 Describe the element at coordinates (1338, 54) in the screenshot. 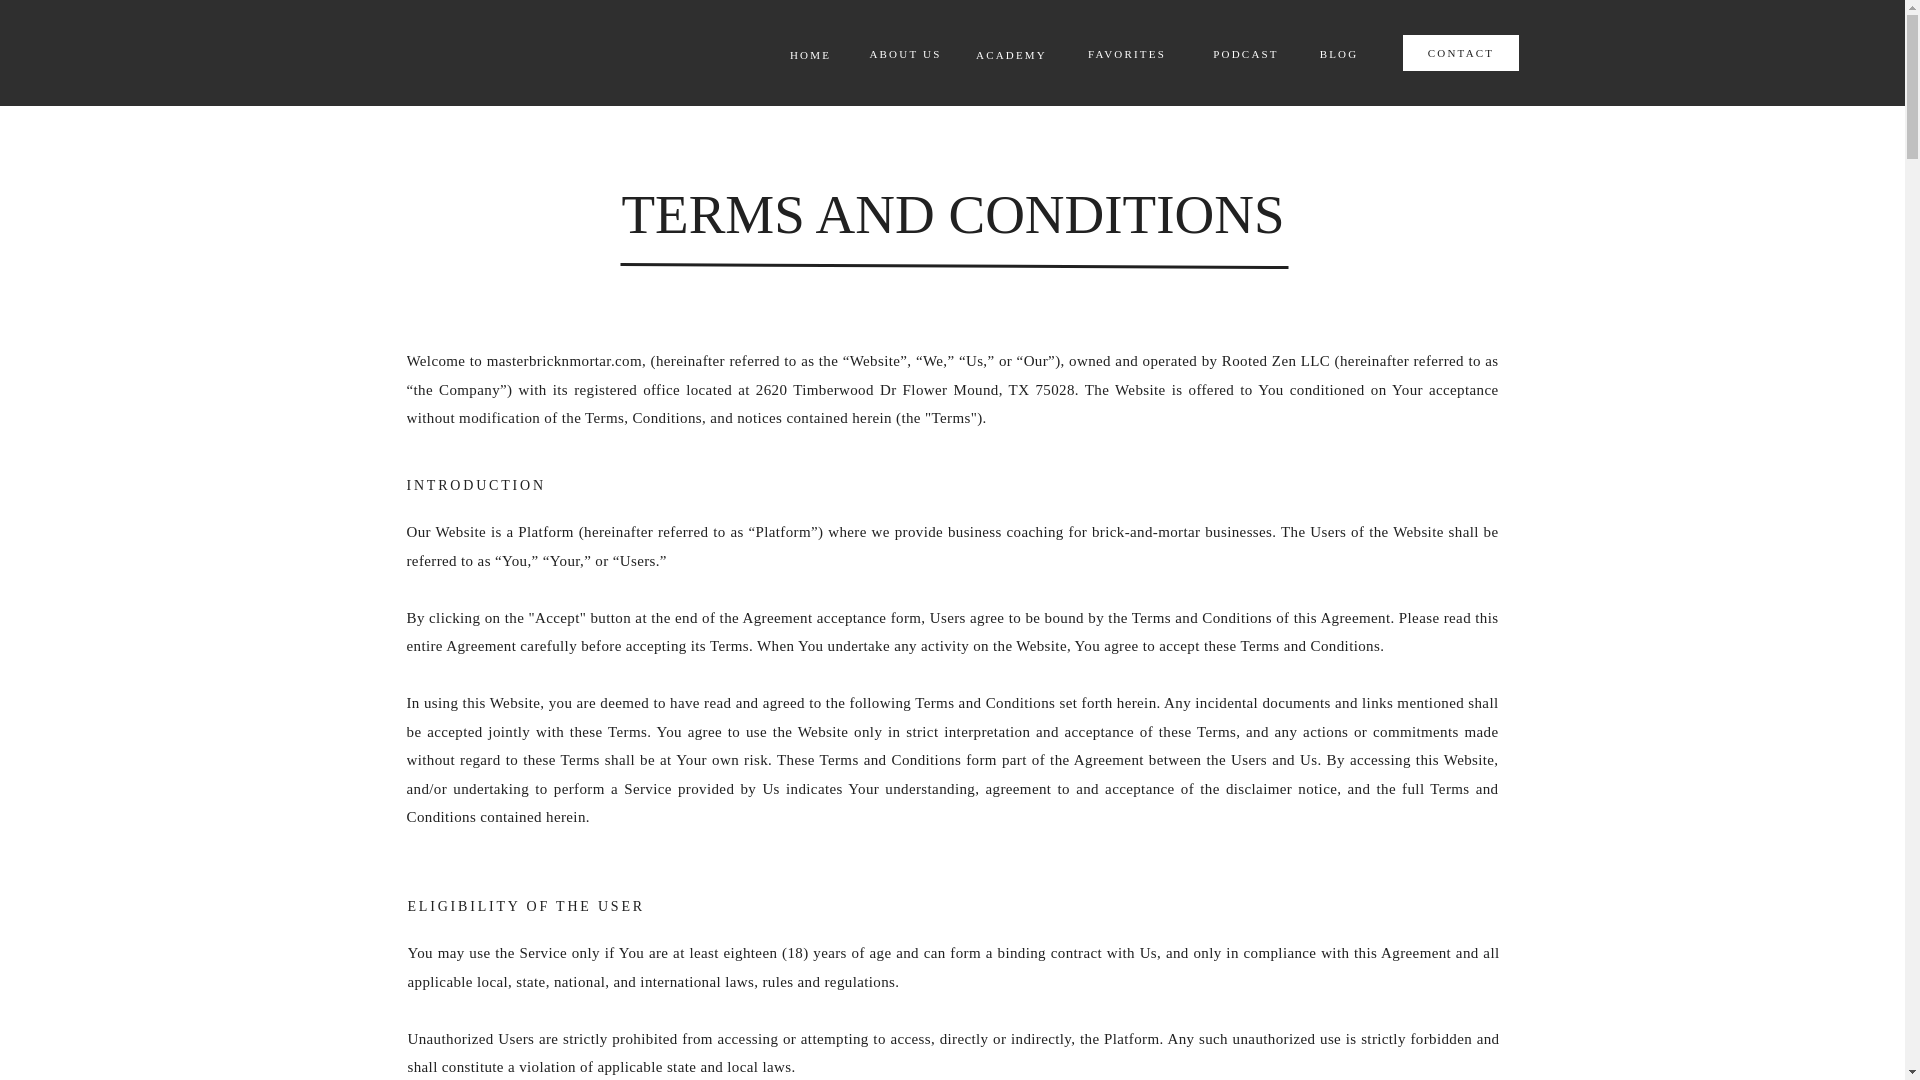

I see `BLOG` at that location.